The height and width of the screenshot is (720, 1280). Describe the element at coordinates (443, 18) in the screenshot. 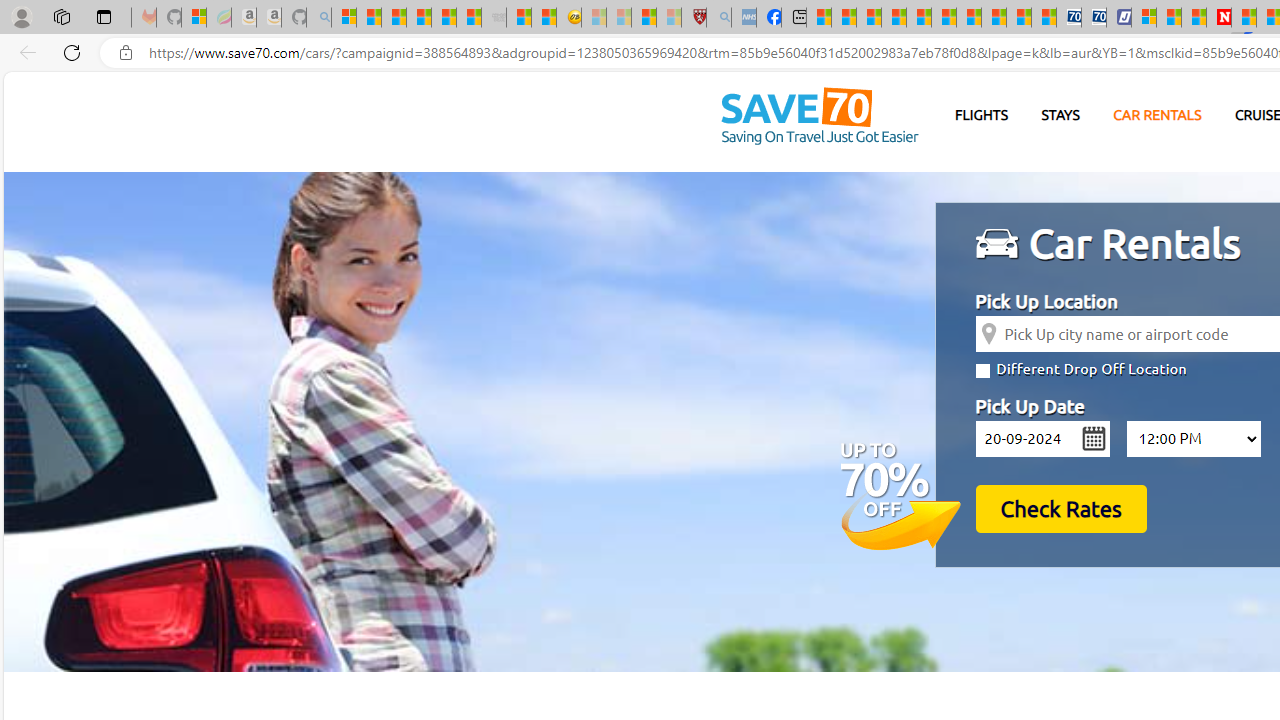

I see `New Report Confirms 2023 Was Record Hot | Watch` at that location.